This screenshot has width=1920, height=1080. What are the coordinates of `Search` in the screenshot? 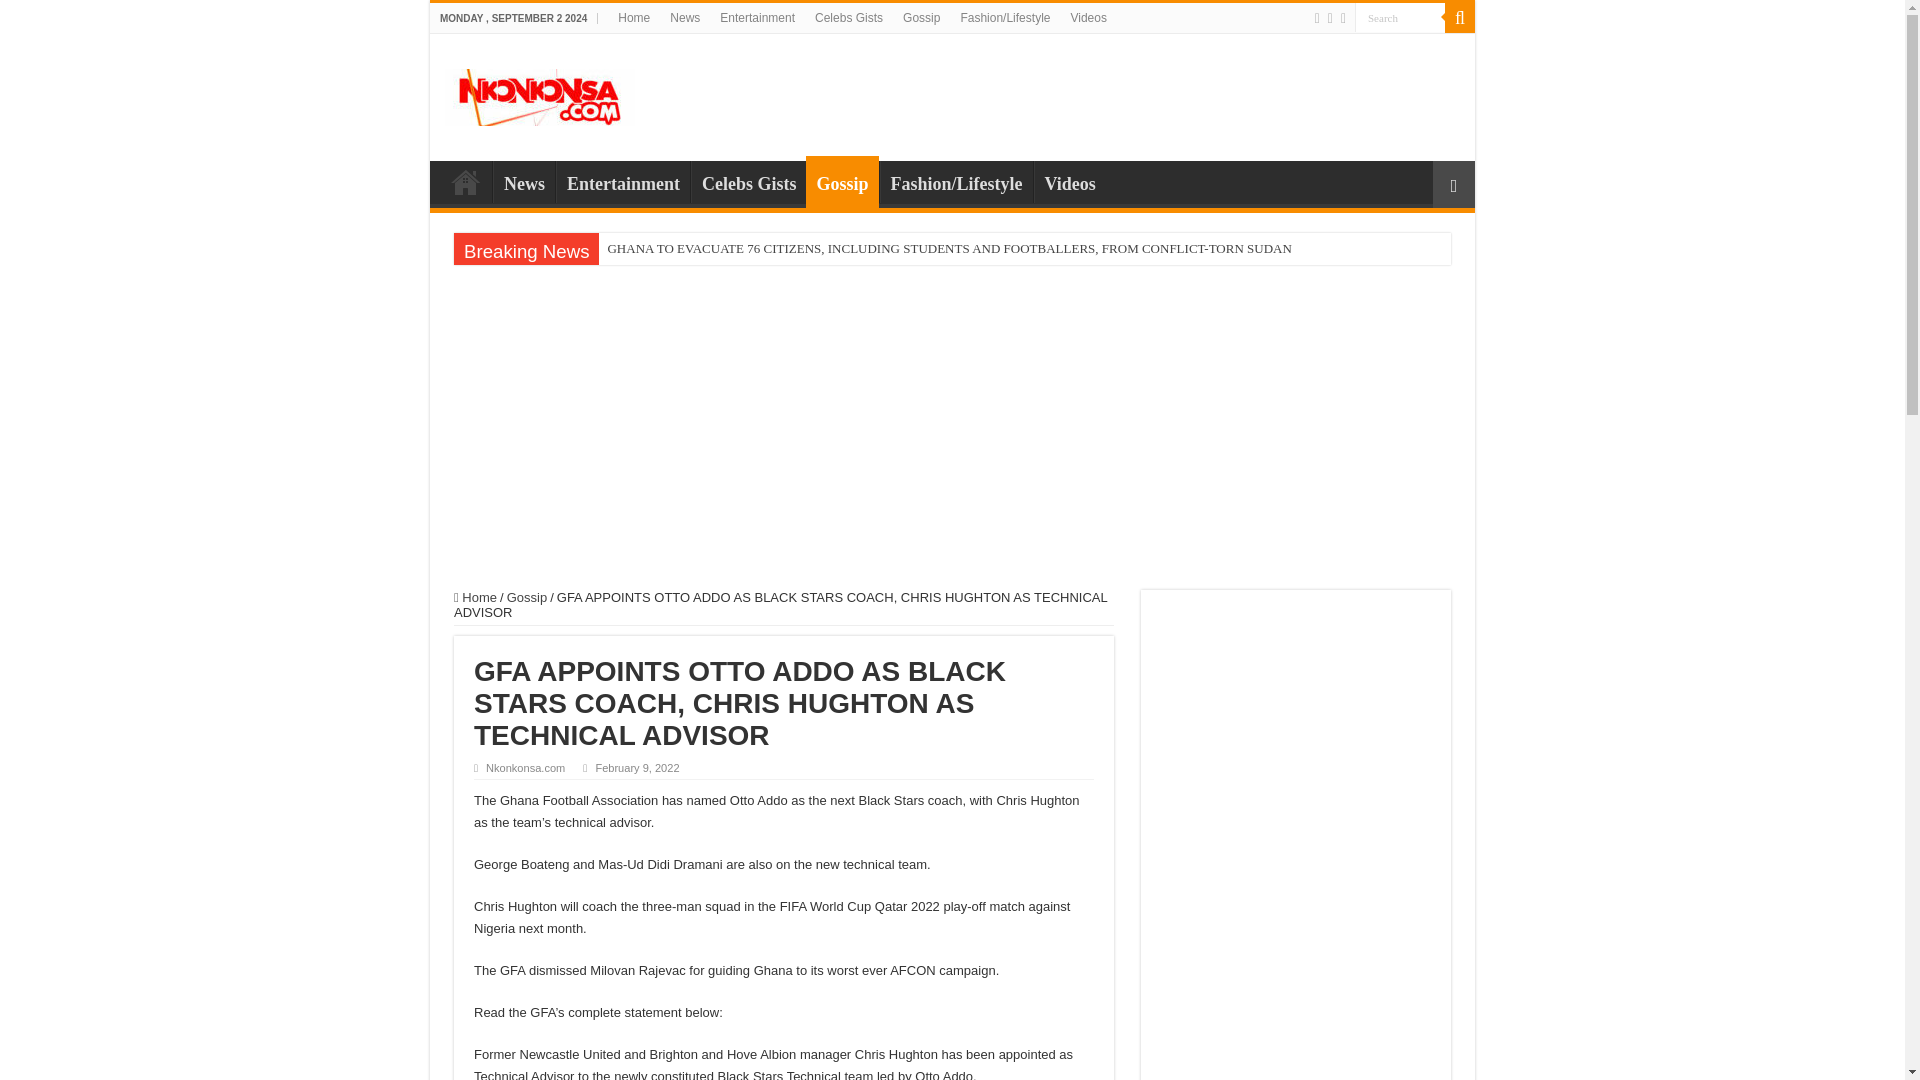 It's located at (1400, 18).